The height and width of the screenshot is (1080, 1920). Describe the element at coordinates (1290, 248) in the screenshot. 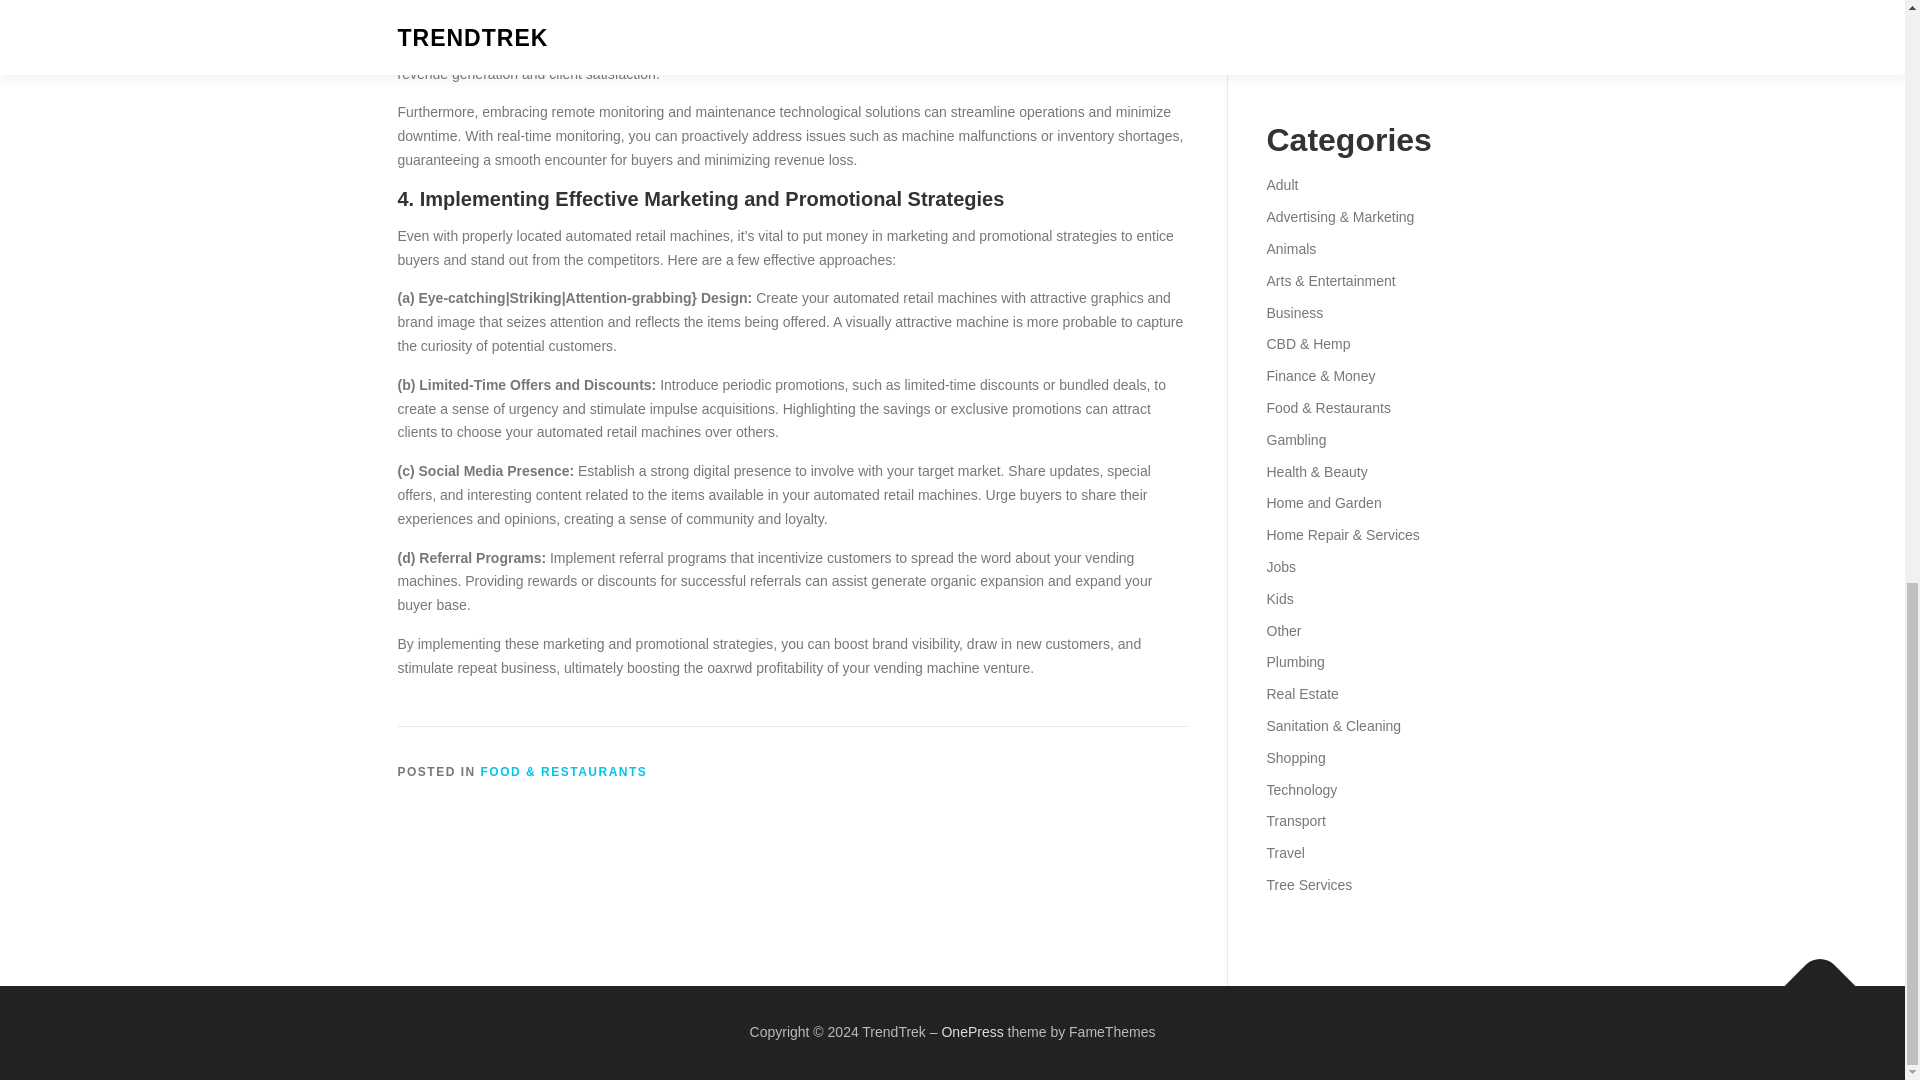

I see `Animals` at that location.